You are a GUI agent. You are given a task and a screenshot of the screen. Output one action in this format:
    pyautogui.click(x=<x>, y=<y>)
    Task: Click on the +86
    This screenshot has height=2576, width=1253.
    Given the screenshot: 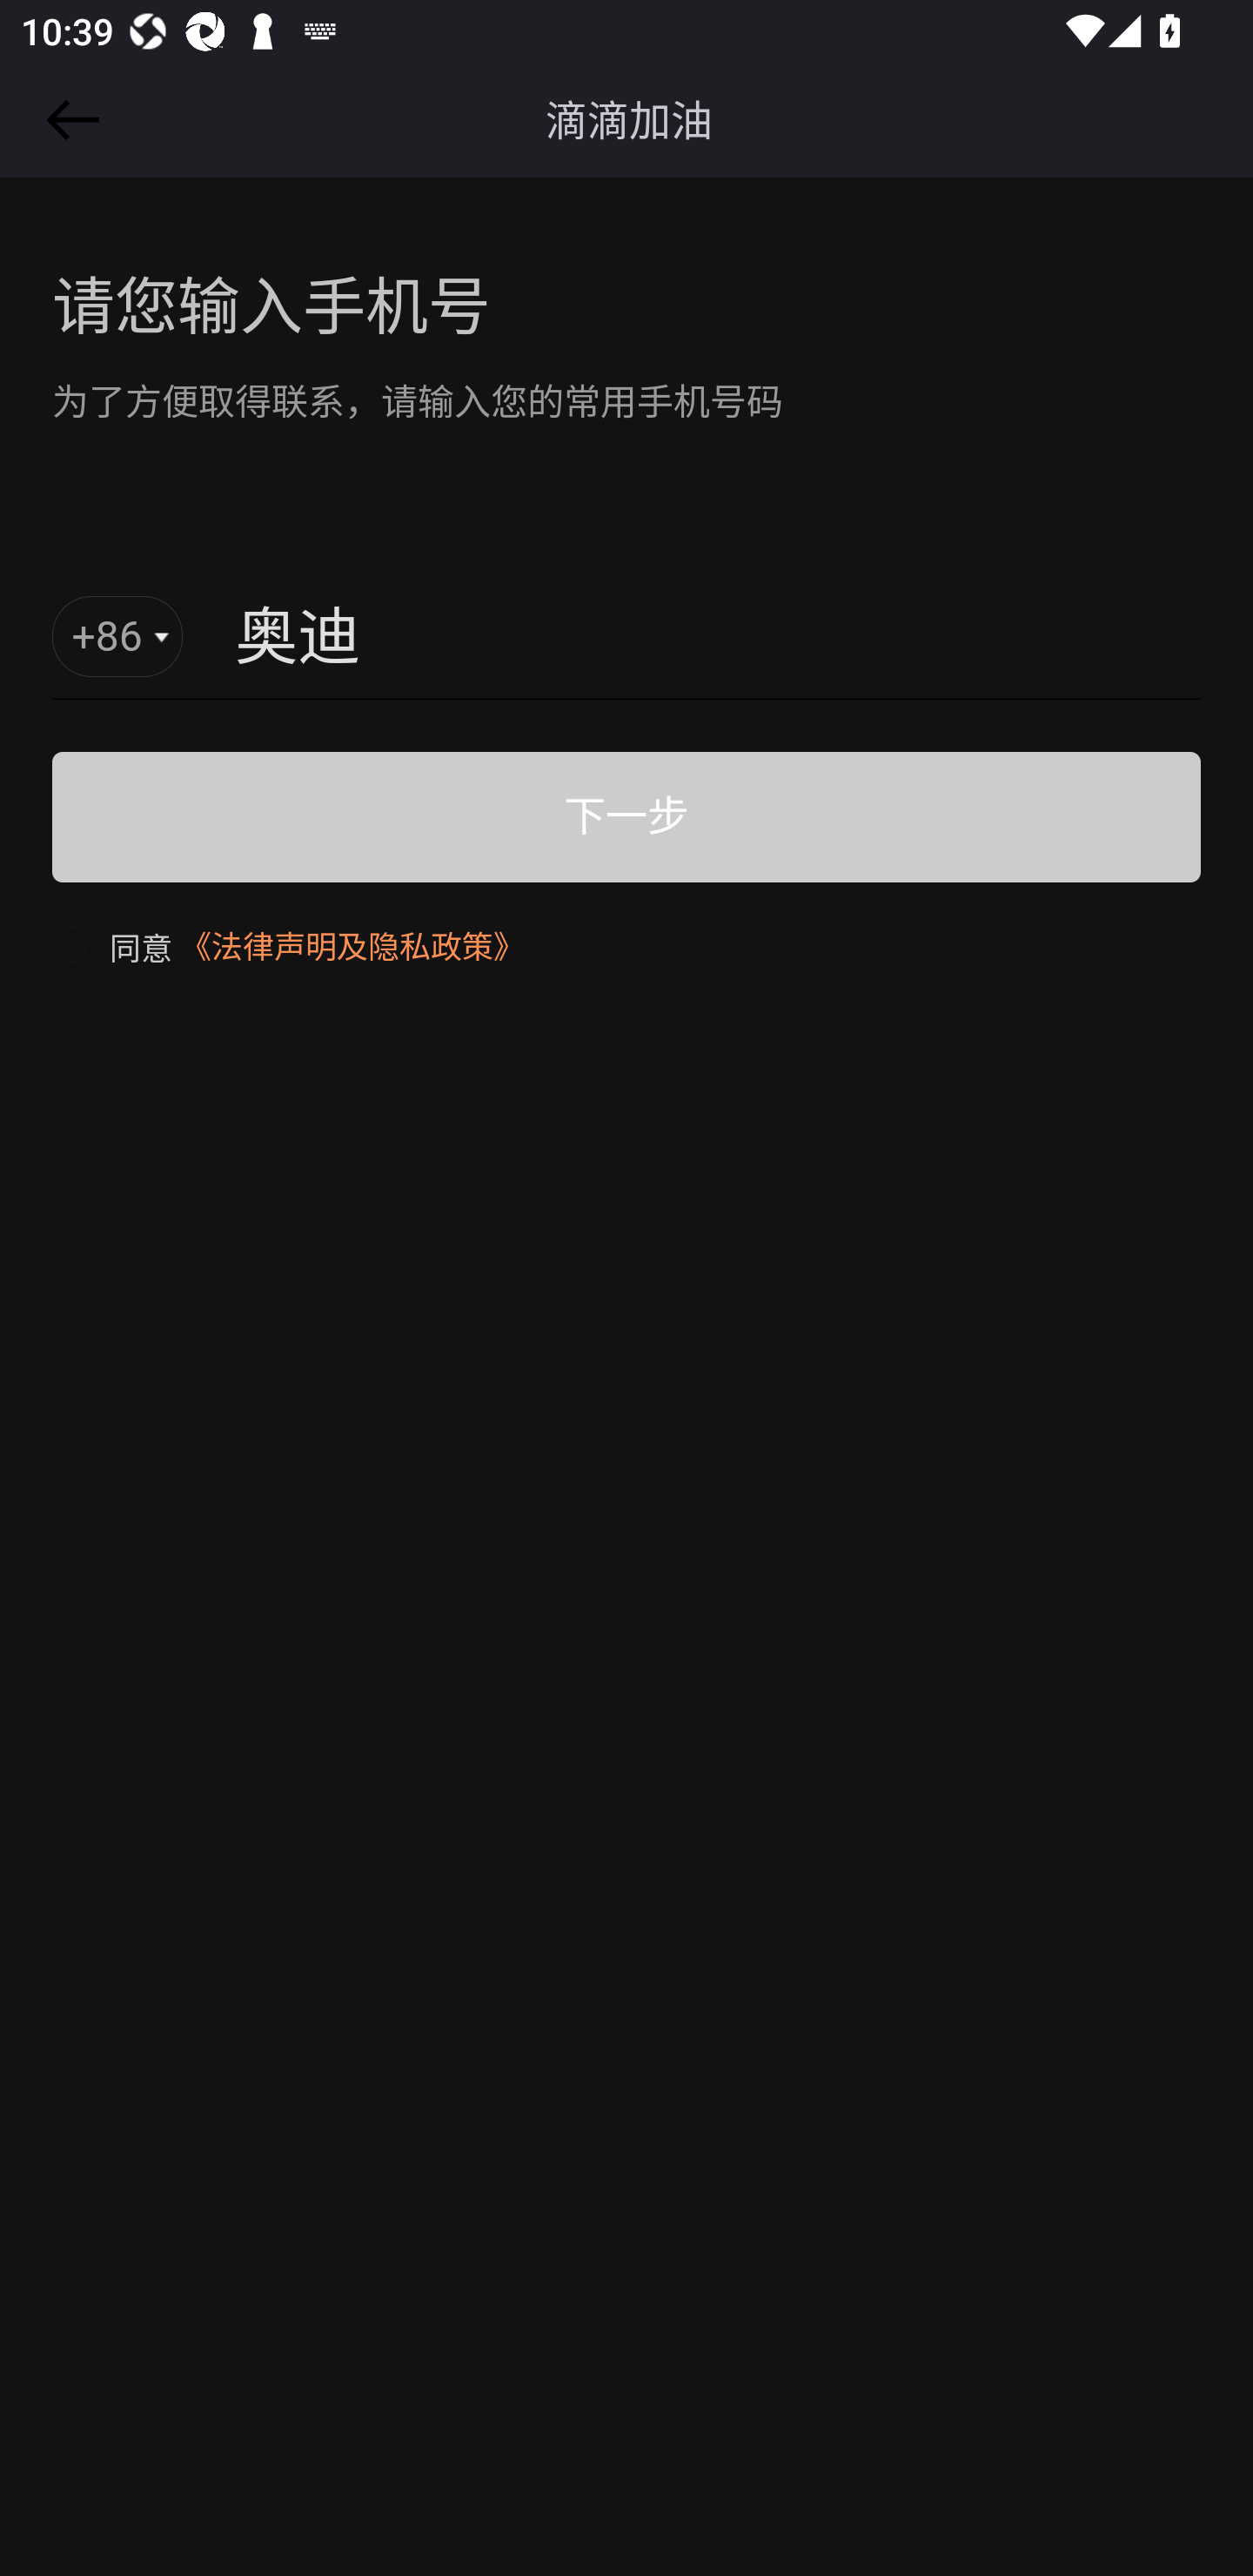 What is the action you would take?
    pyautogui.click(x=118, y=637)
    